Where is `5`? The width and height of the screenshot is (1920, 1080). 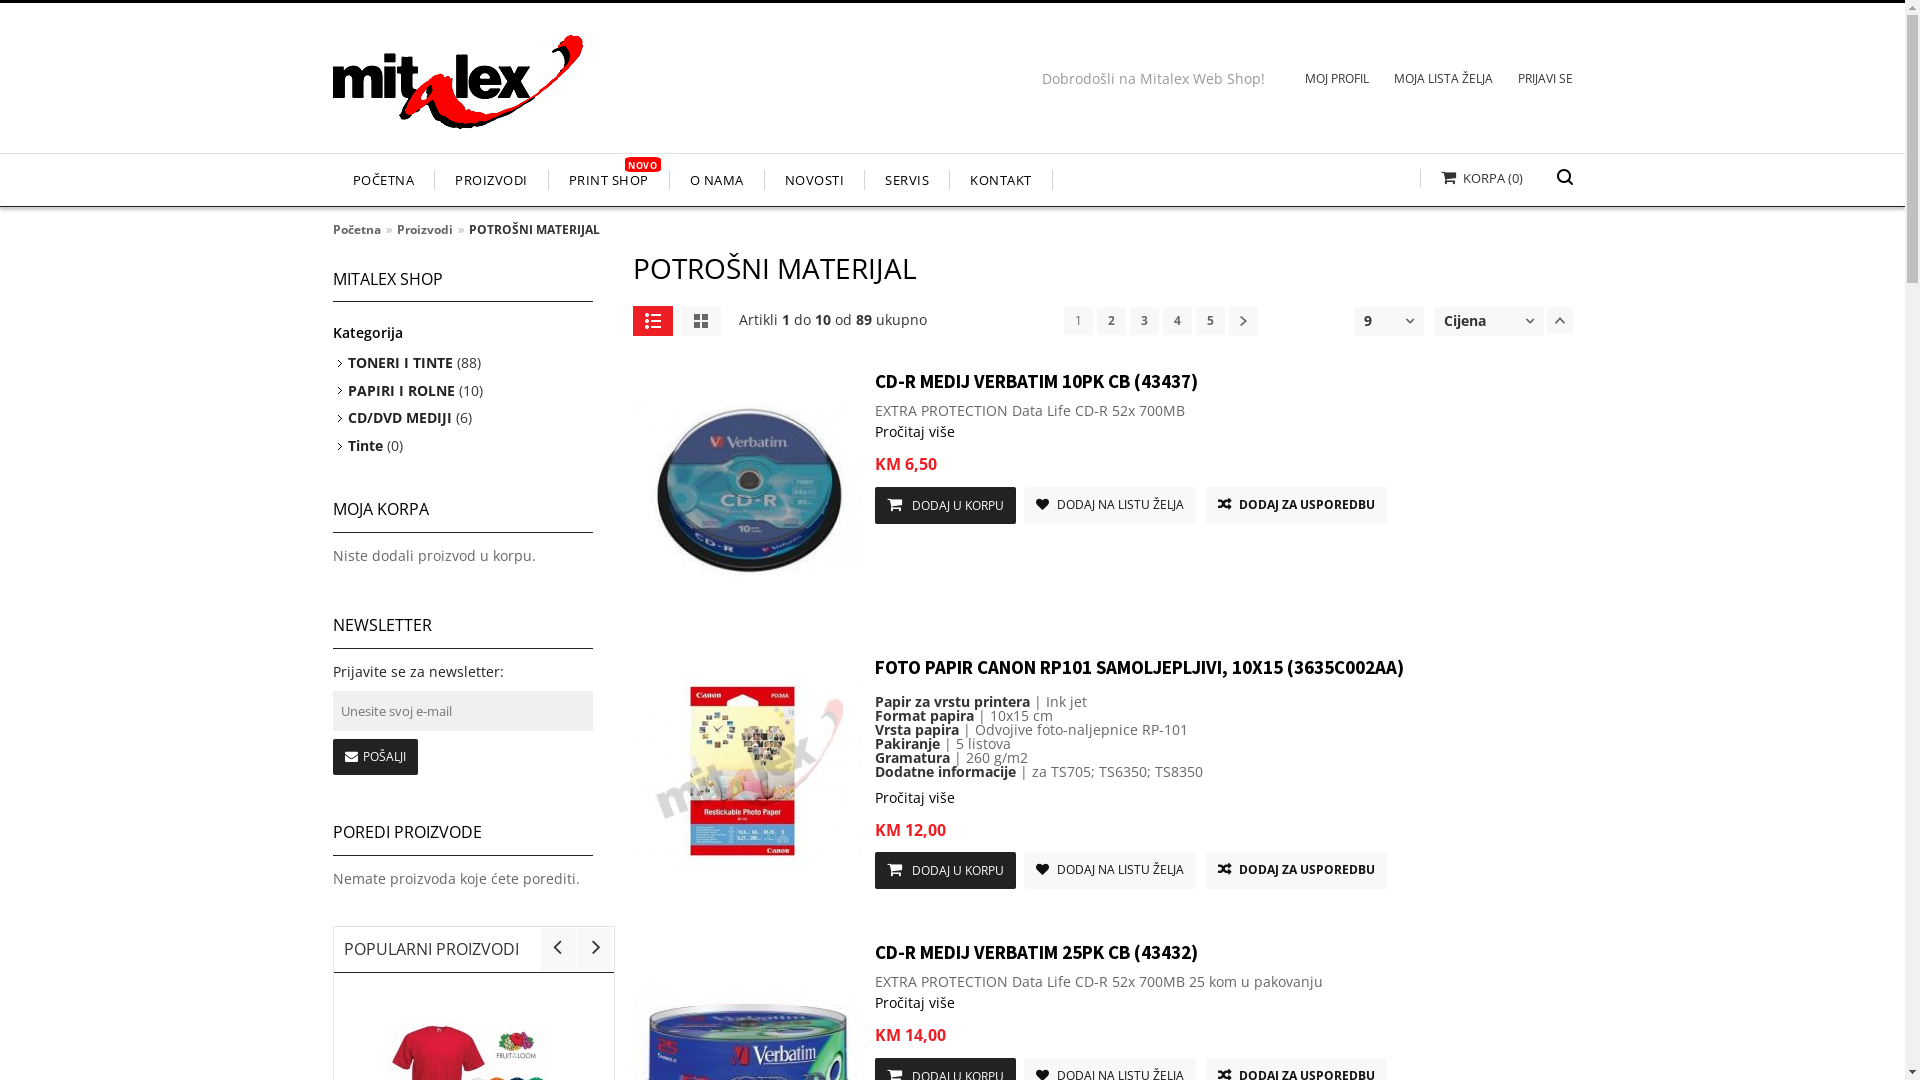 5 is located at coordinates (1210, 321).